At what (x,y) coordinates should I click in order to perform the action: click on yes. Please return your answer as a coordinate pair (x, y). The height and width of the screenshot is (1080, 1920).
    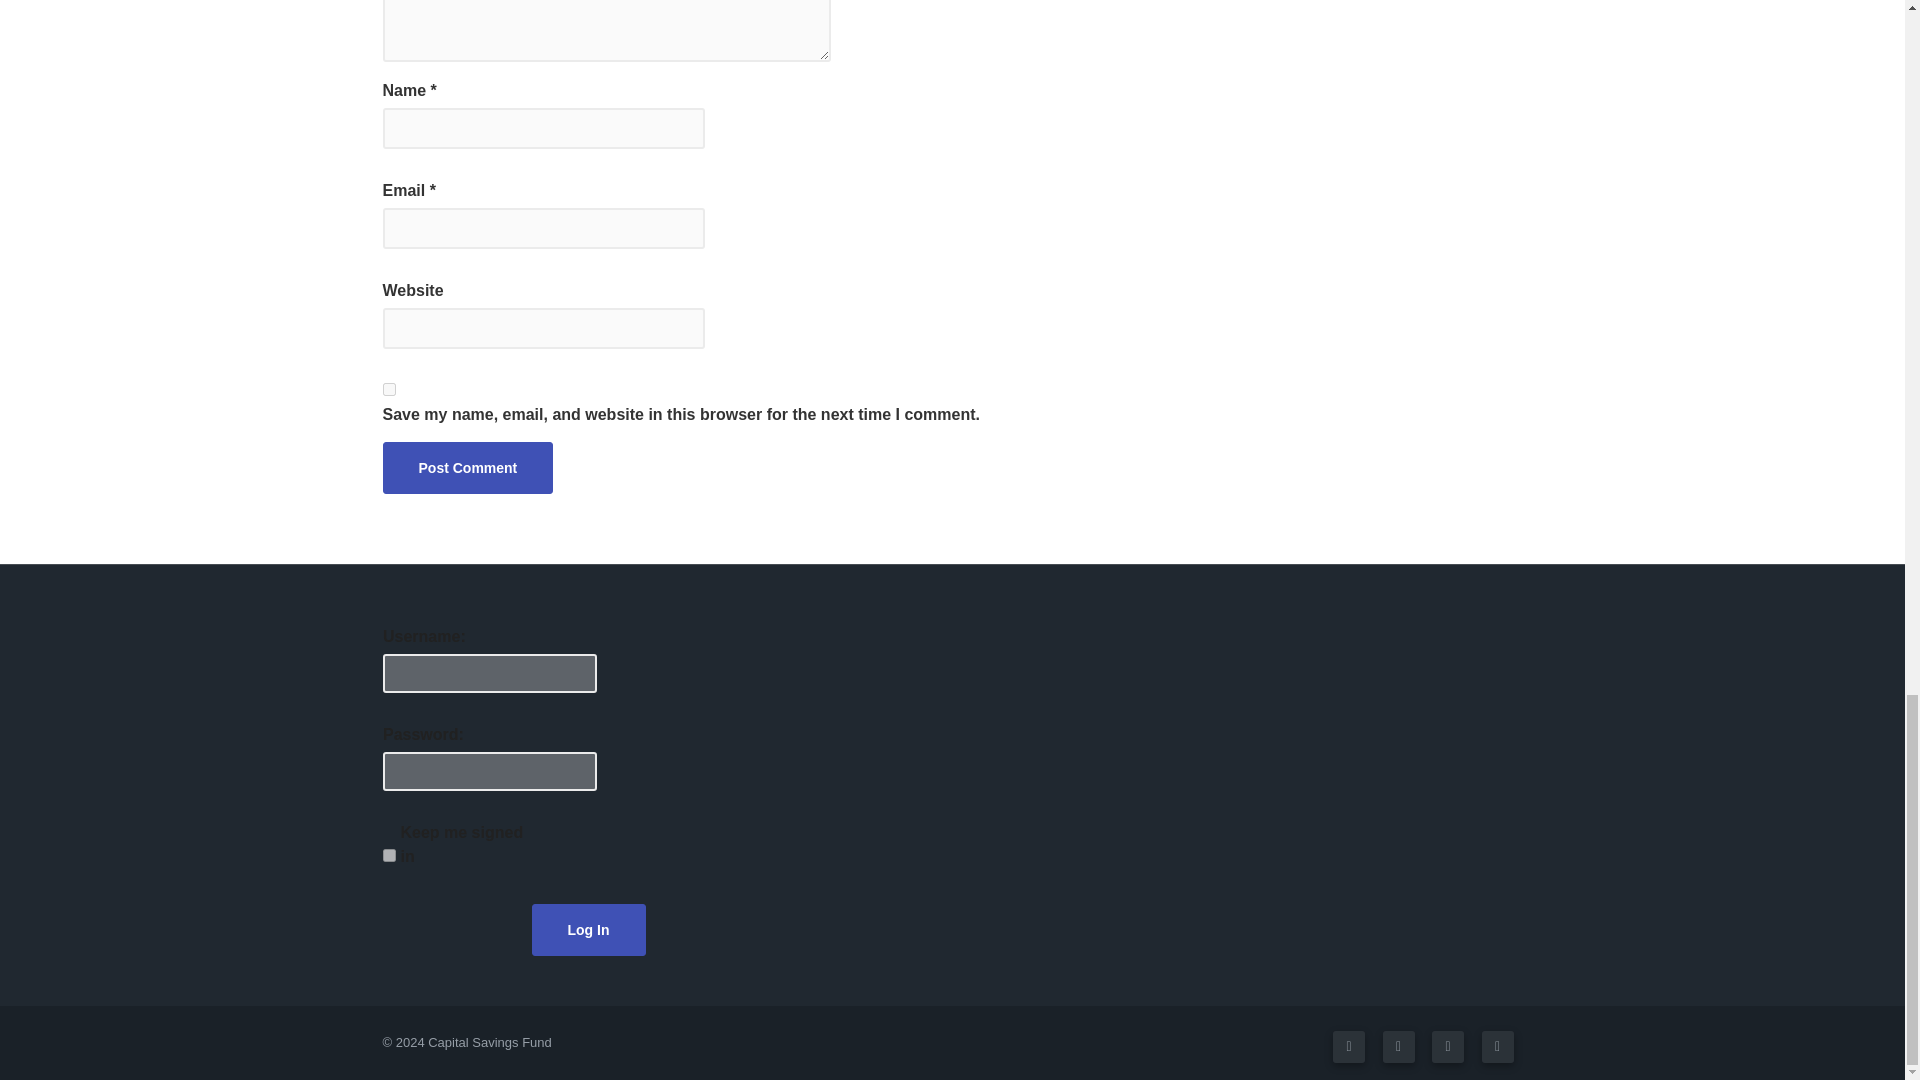
    Looking at the image, I should click on (388, 390).